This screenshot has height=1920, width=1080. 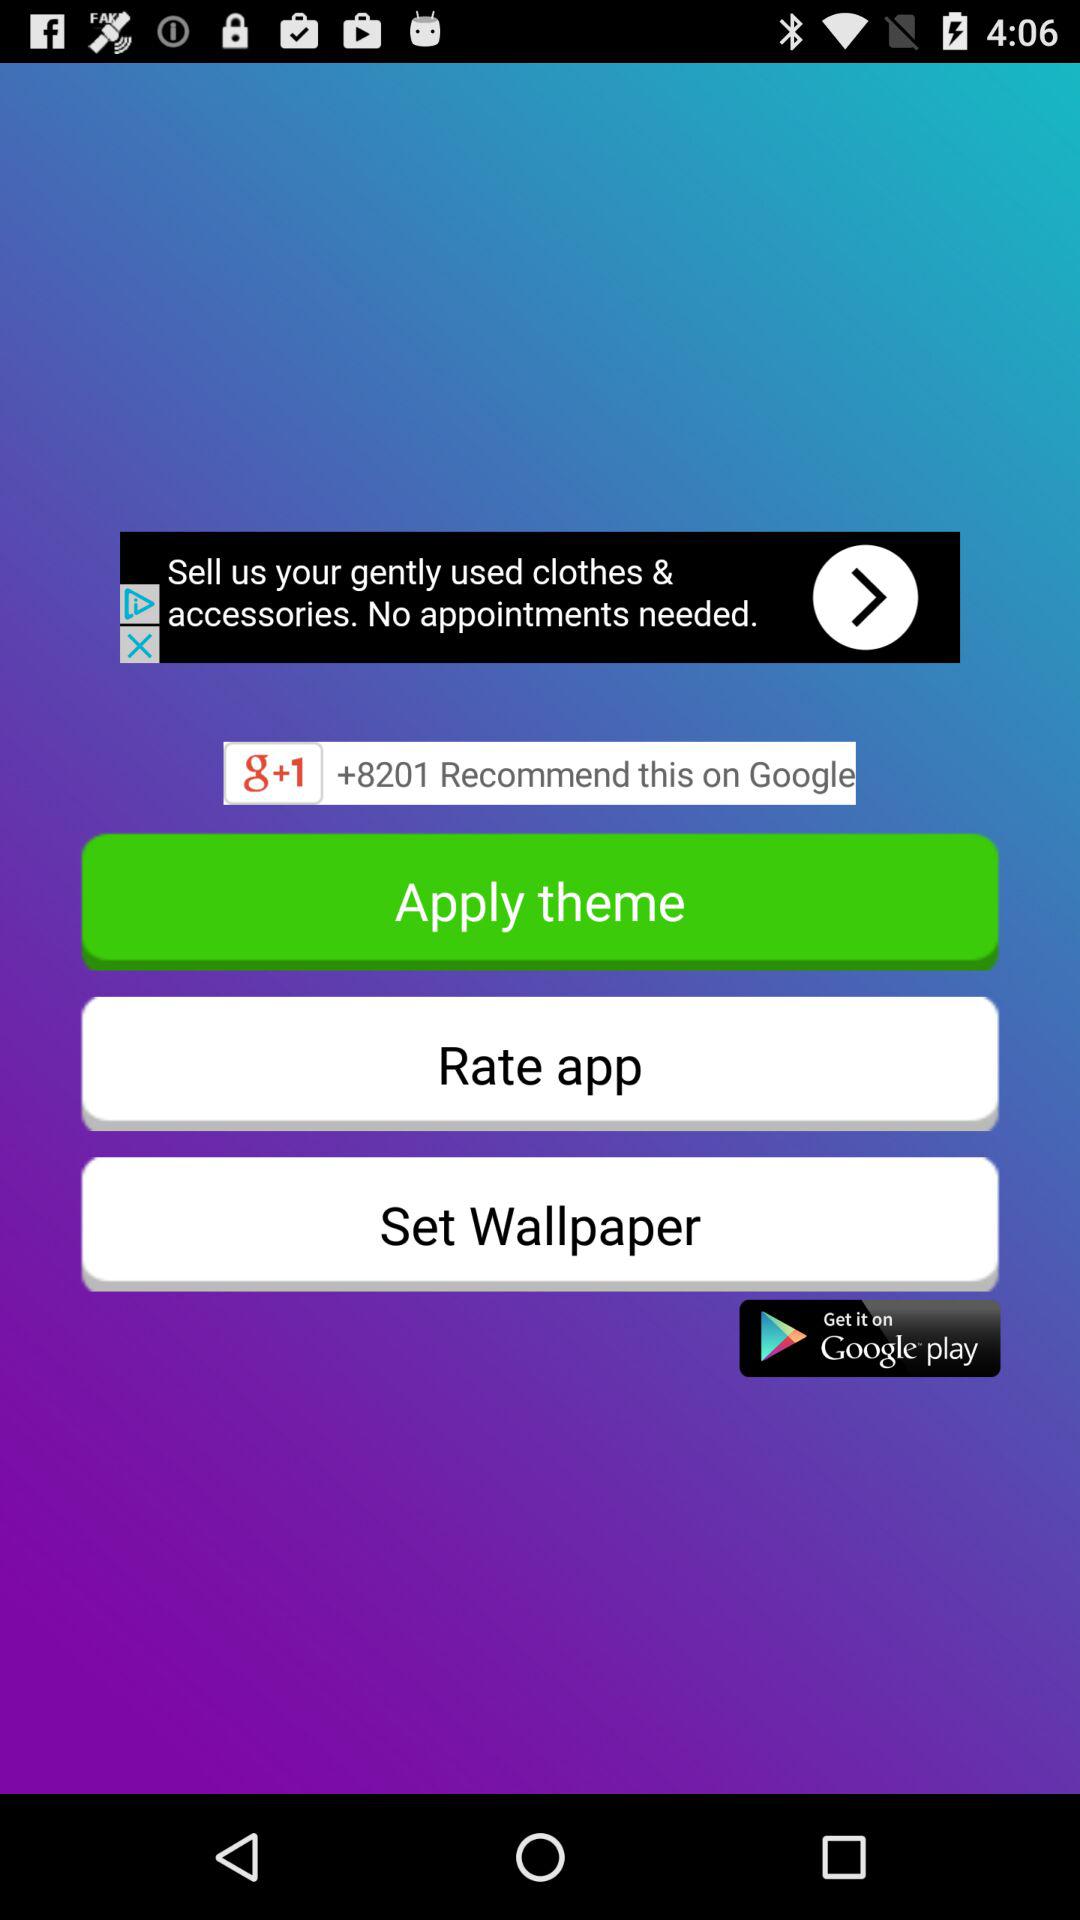 I want to click on advertising, so click(x=540, y=597).